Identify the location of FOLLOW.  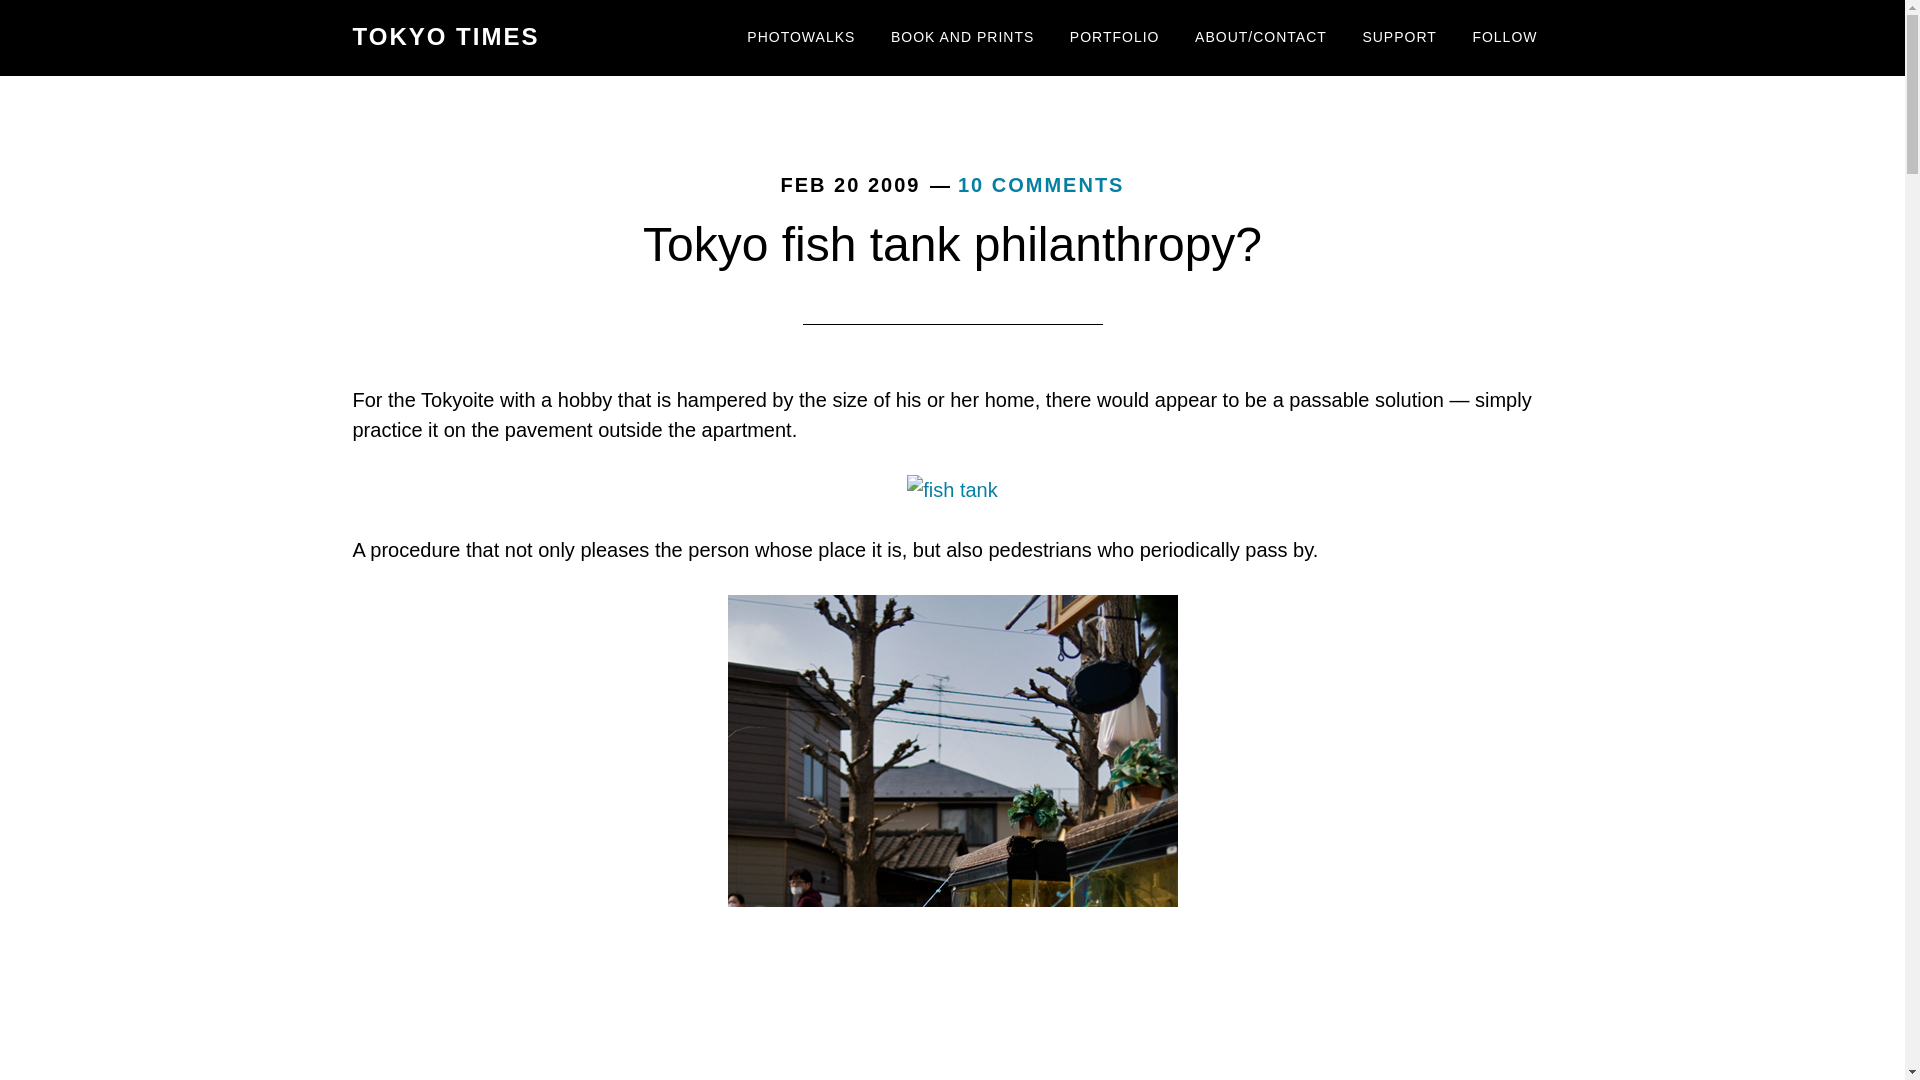
(1504, 38).